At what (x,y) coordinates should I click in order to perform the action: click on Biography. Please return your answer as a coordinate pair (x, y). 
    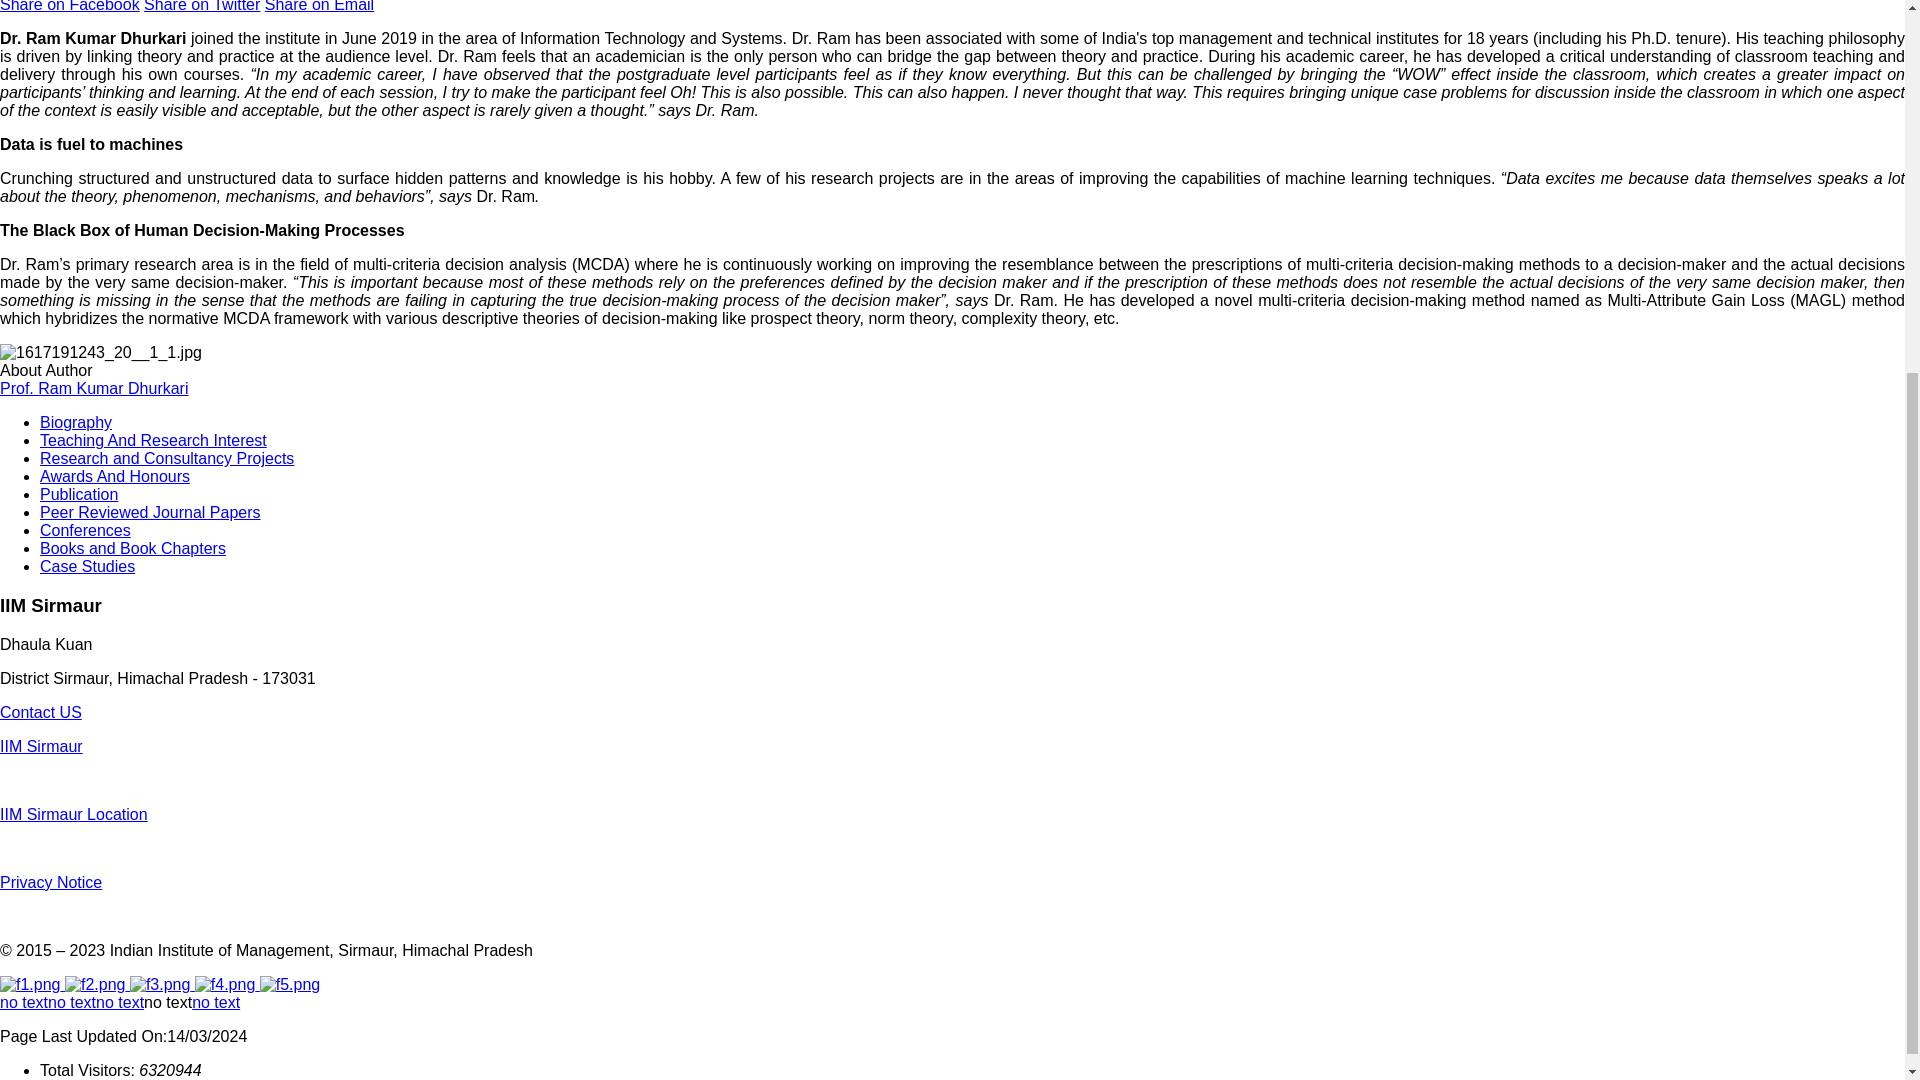
    Looking at the image, I should click on (76, 422).